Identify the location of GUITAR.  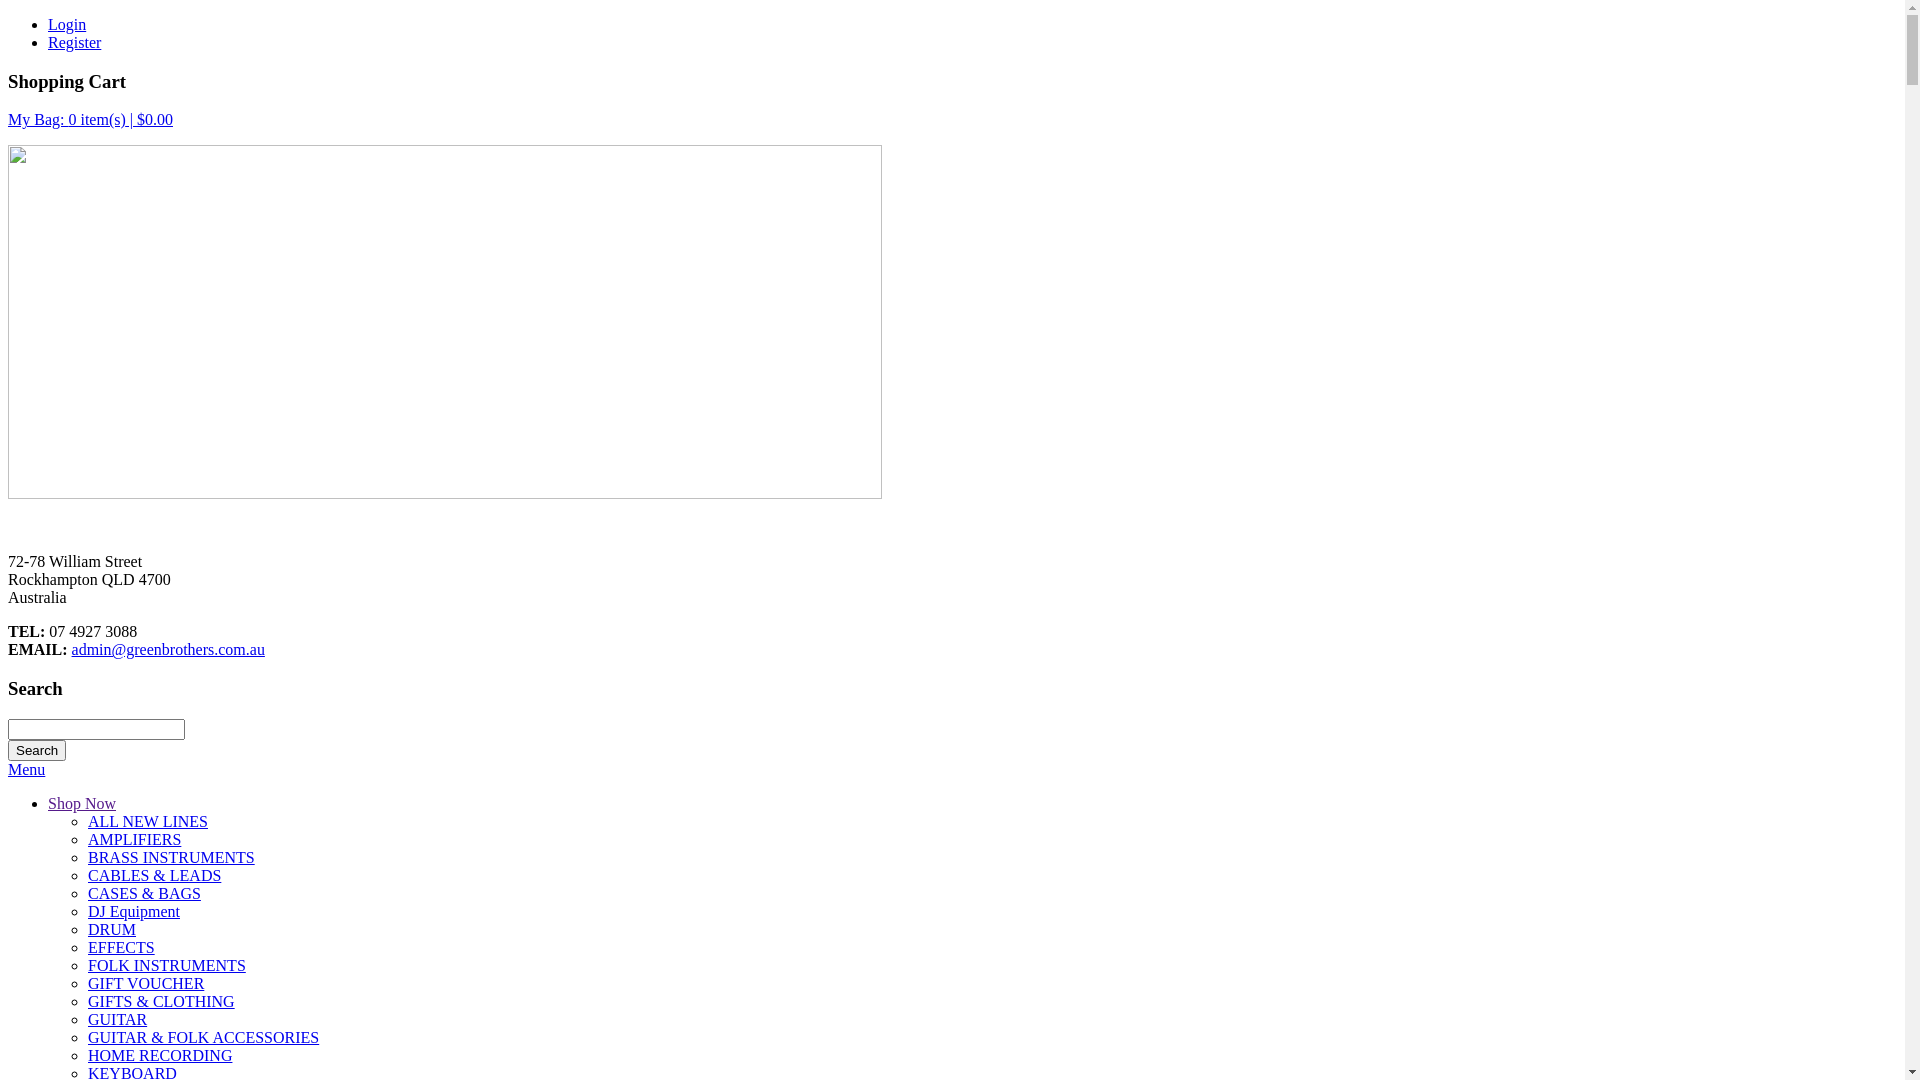
(118, 1020).